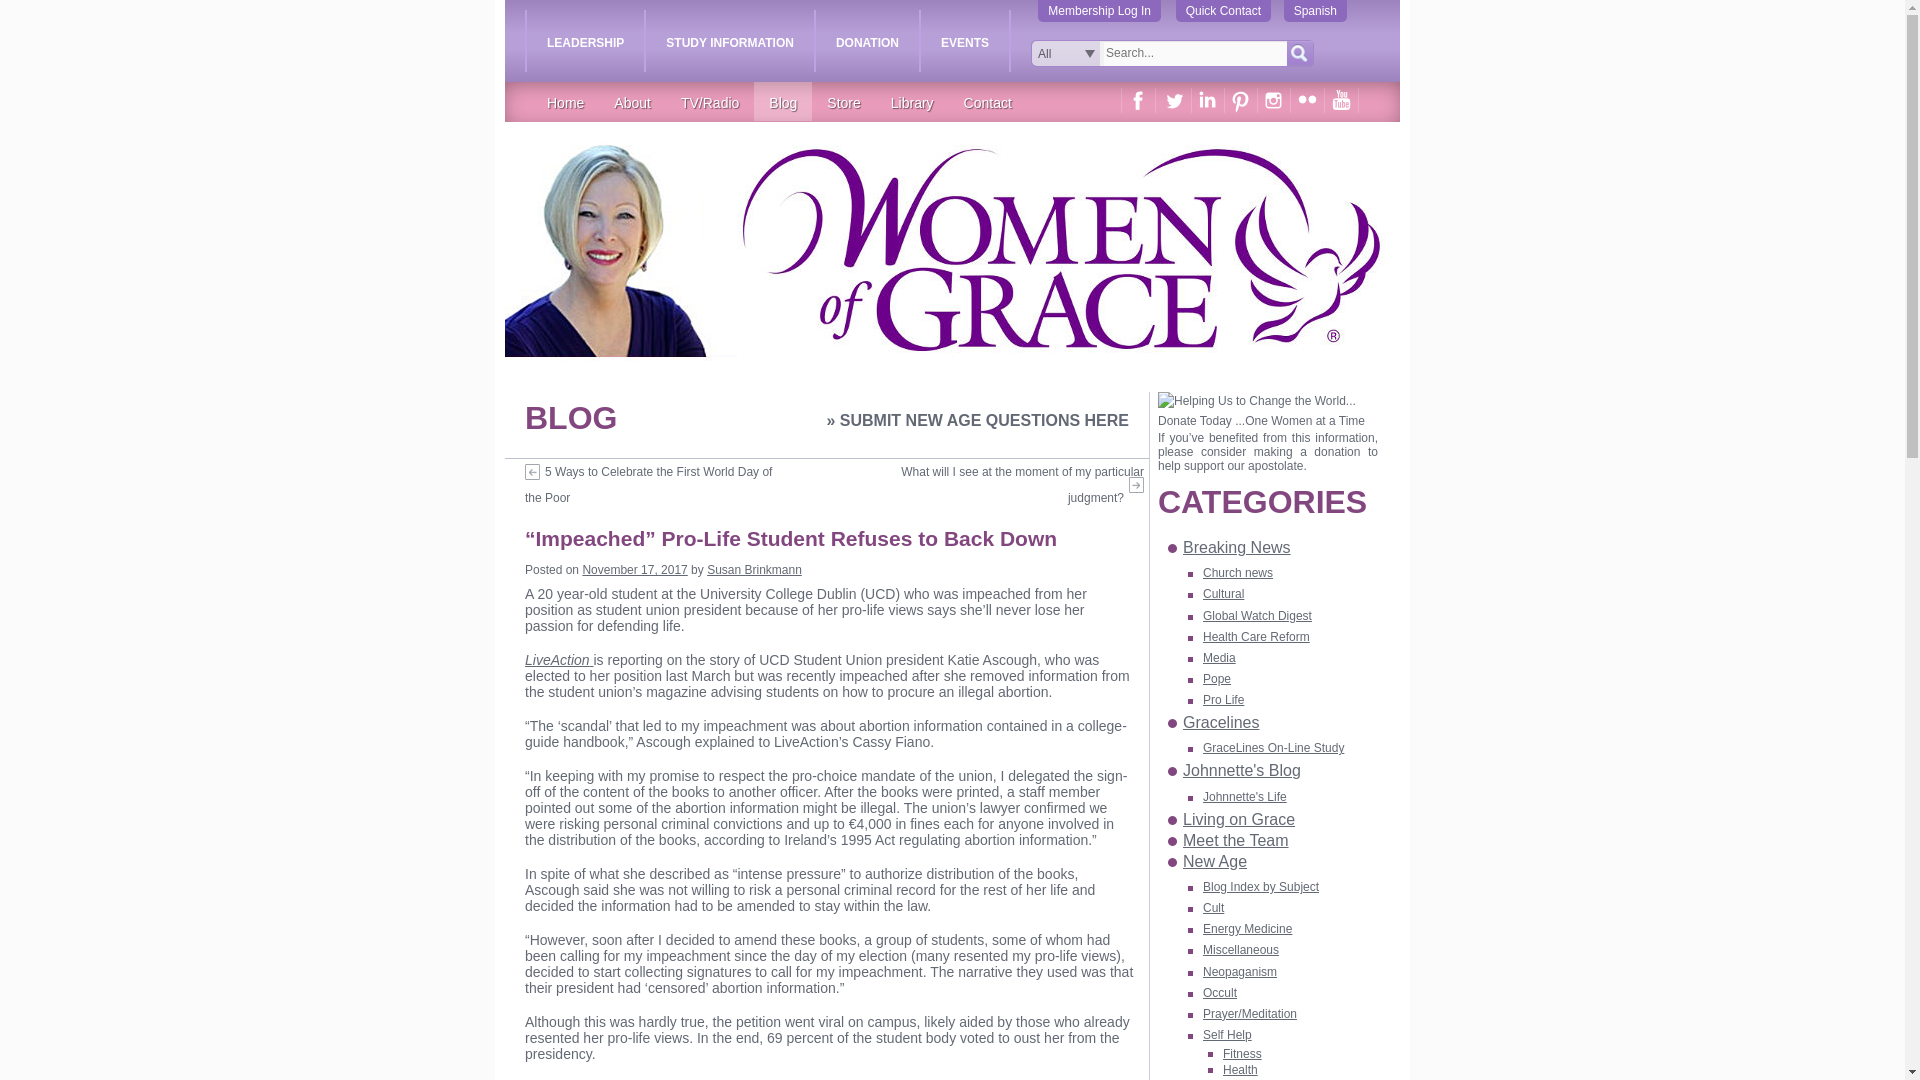  I want to click on Library, so click(912, 103).